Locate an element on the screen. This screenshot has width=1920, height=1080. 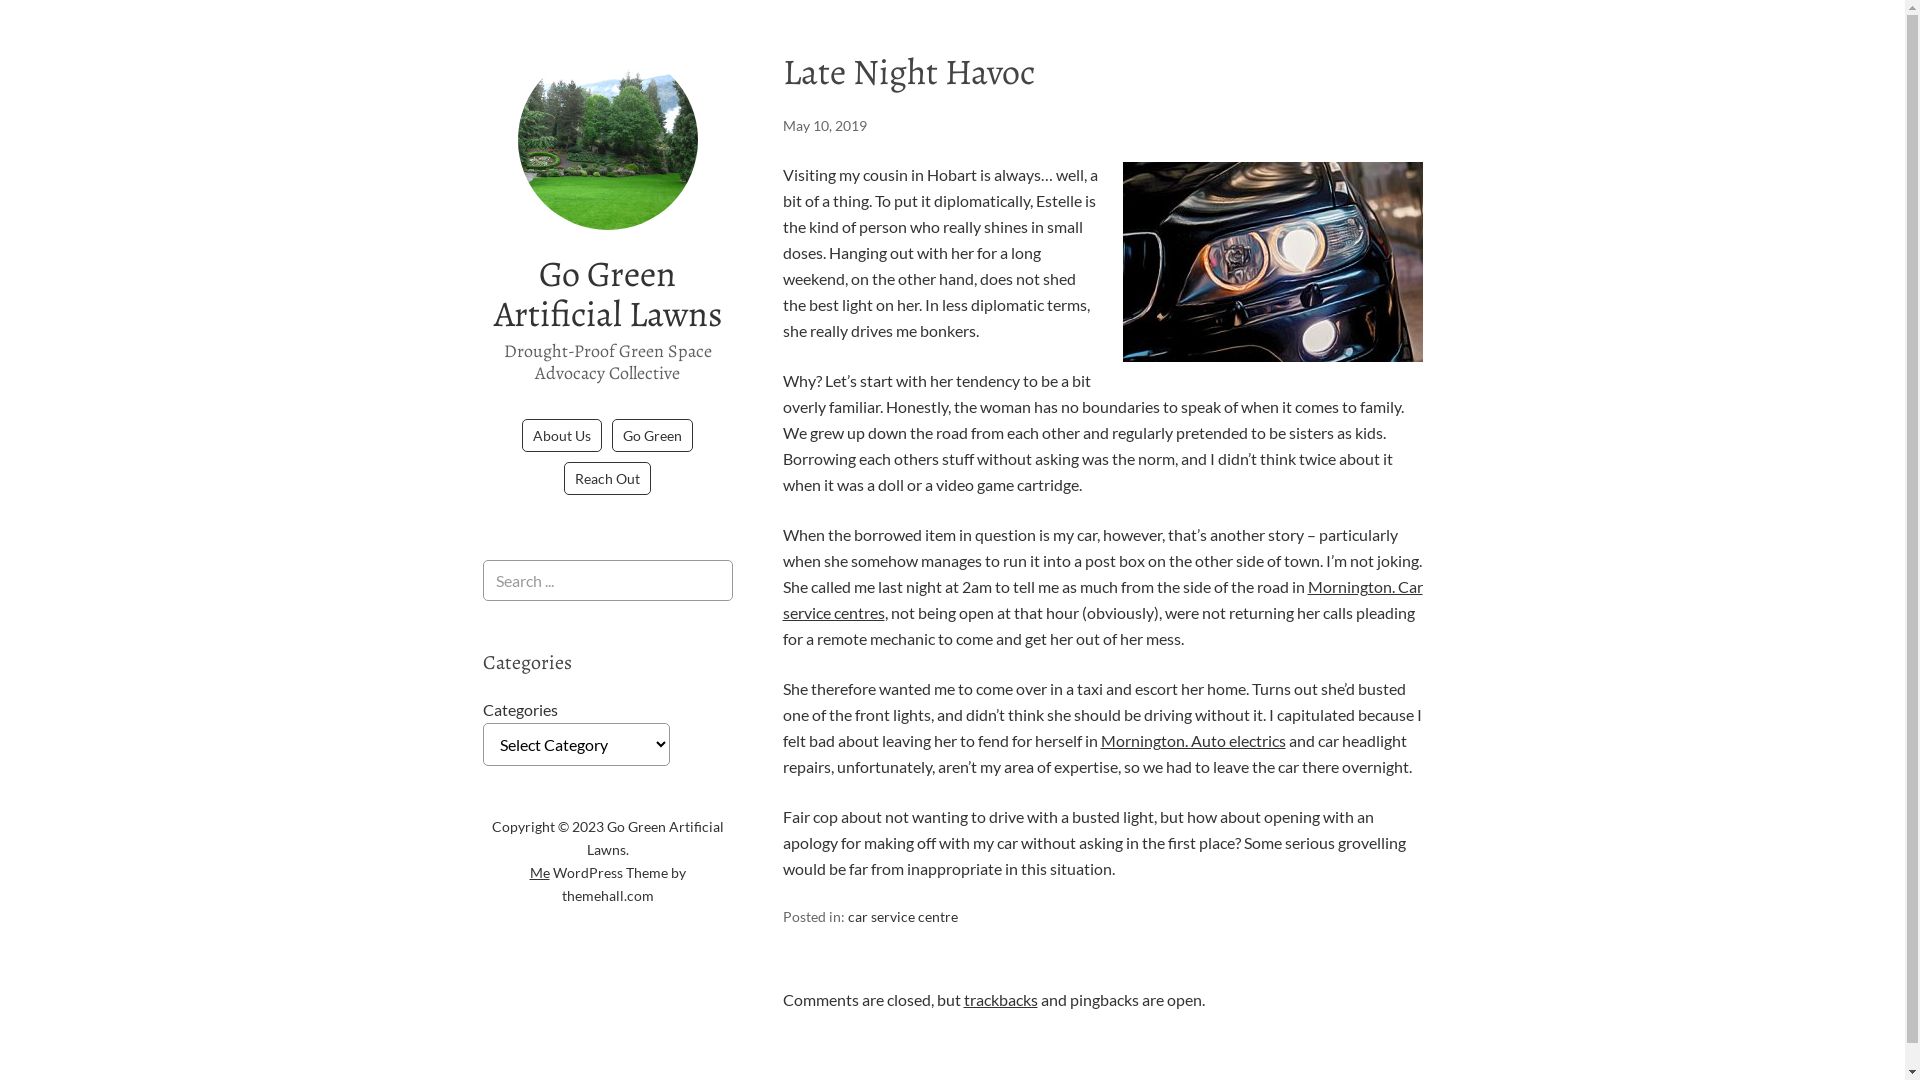
Me is located at coordinates (540, 872).